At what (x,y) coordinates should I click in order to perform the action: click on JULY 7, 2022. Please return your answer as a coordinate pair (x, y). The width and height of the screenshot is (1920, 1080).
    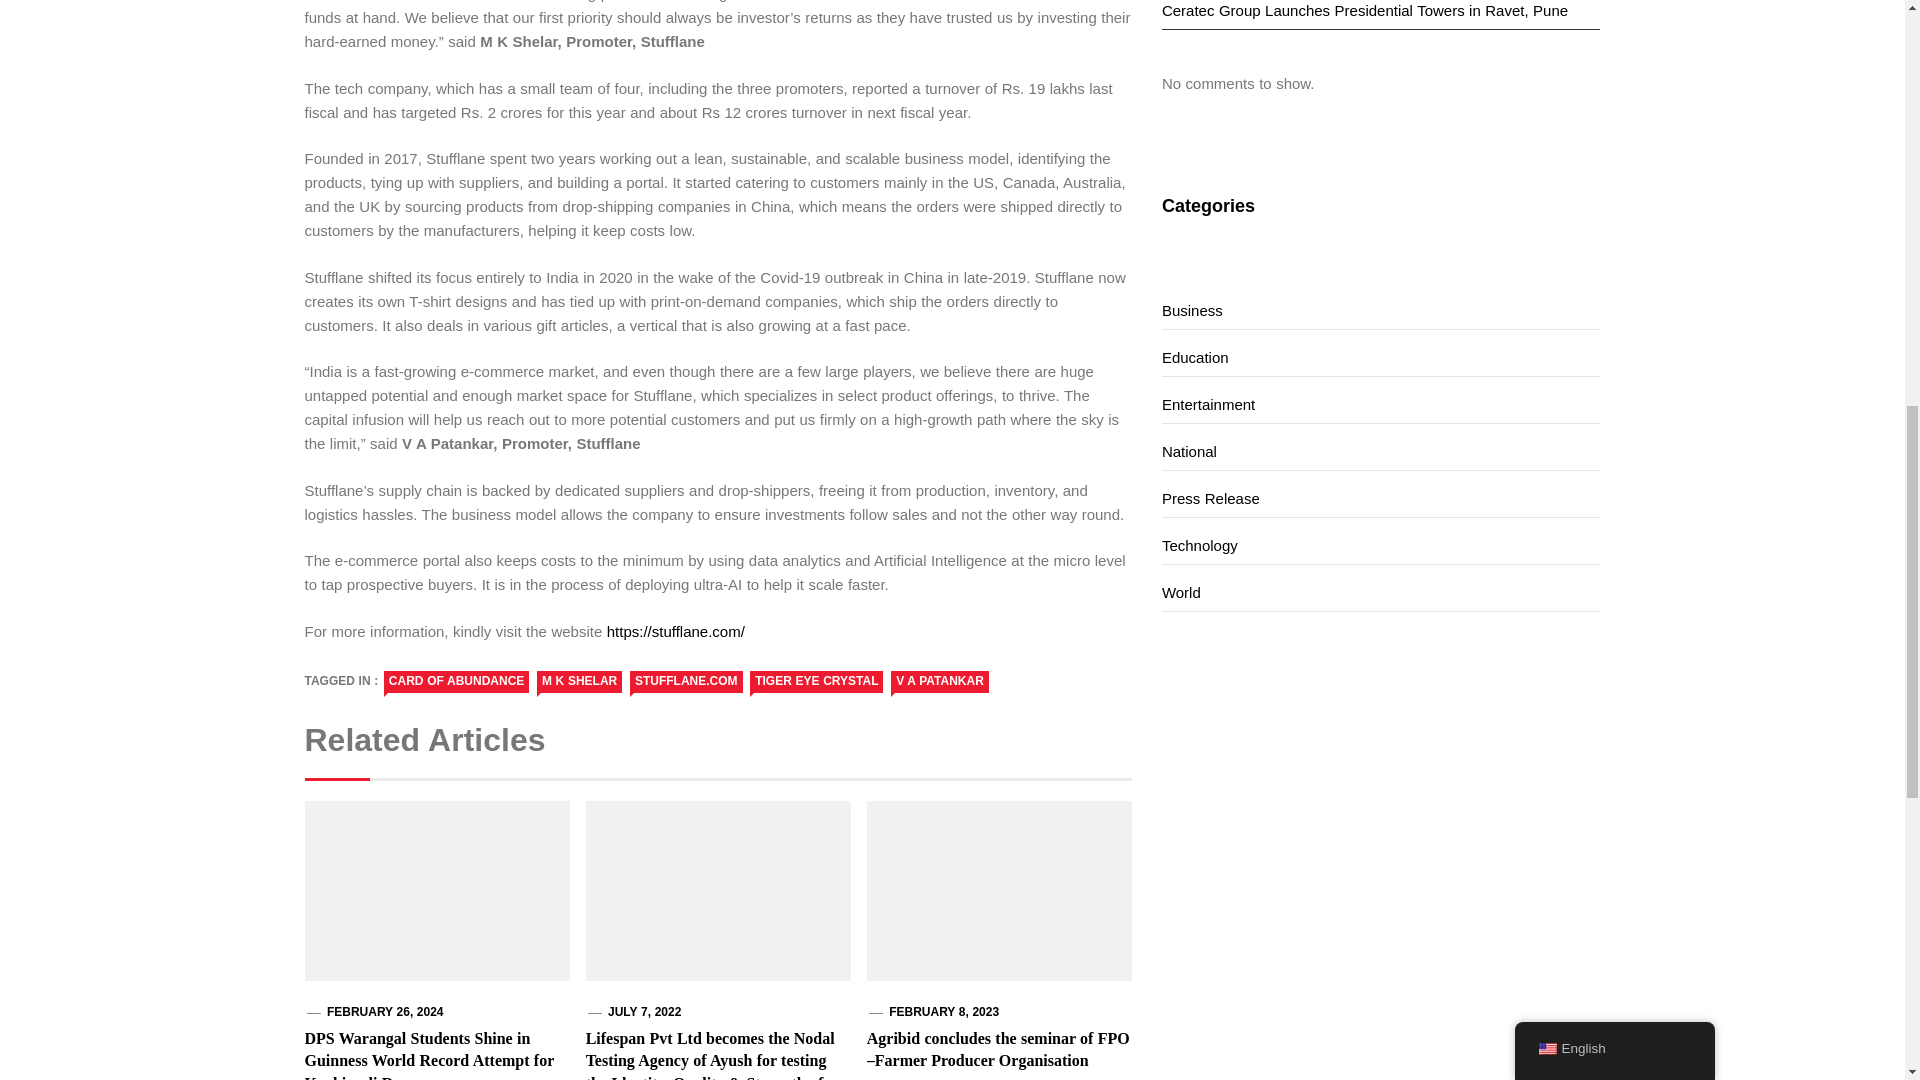
    Looking at the image, I should click on (644, 1012).